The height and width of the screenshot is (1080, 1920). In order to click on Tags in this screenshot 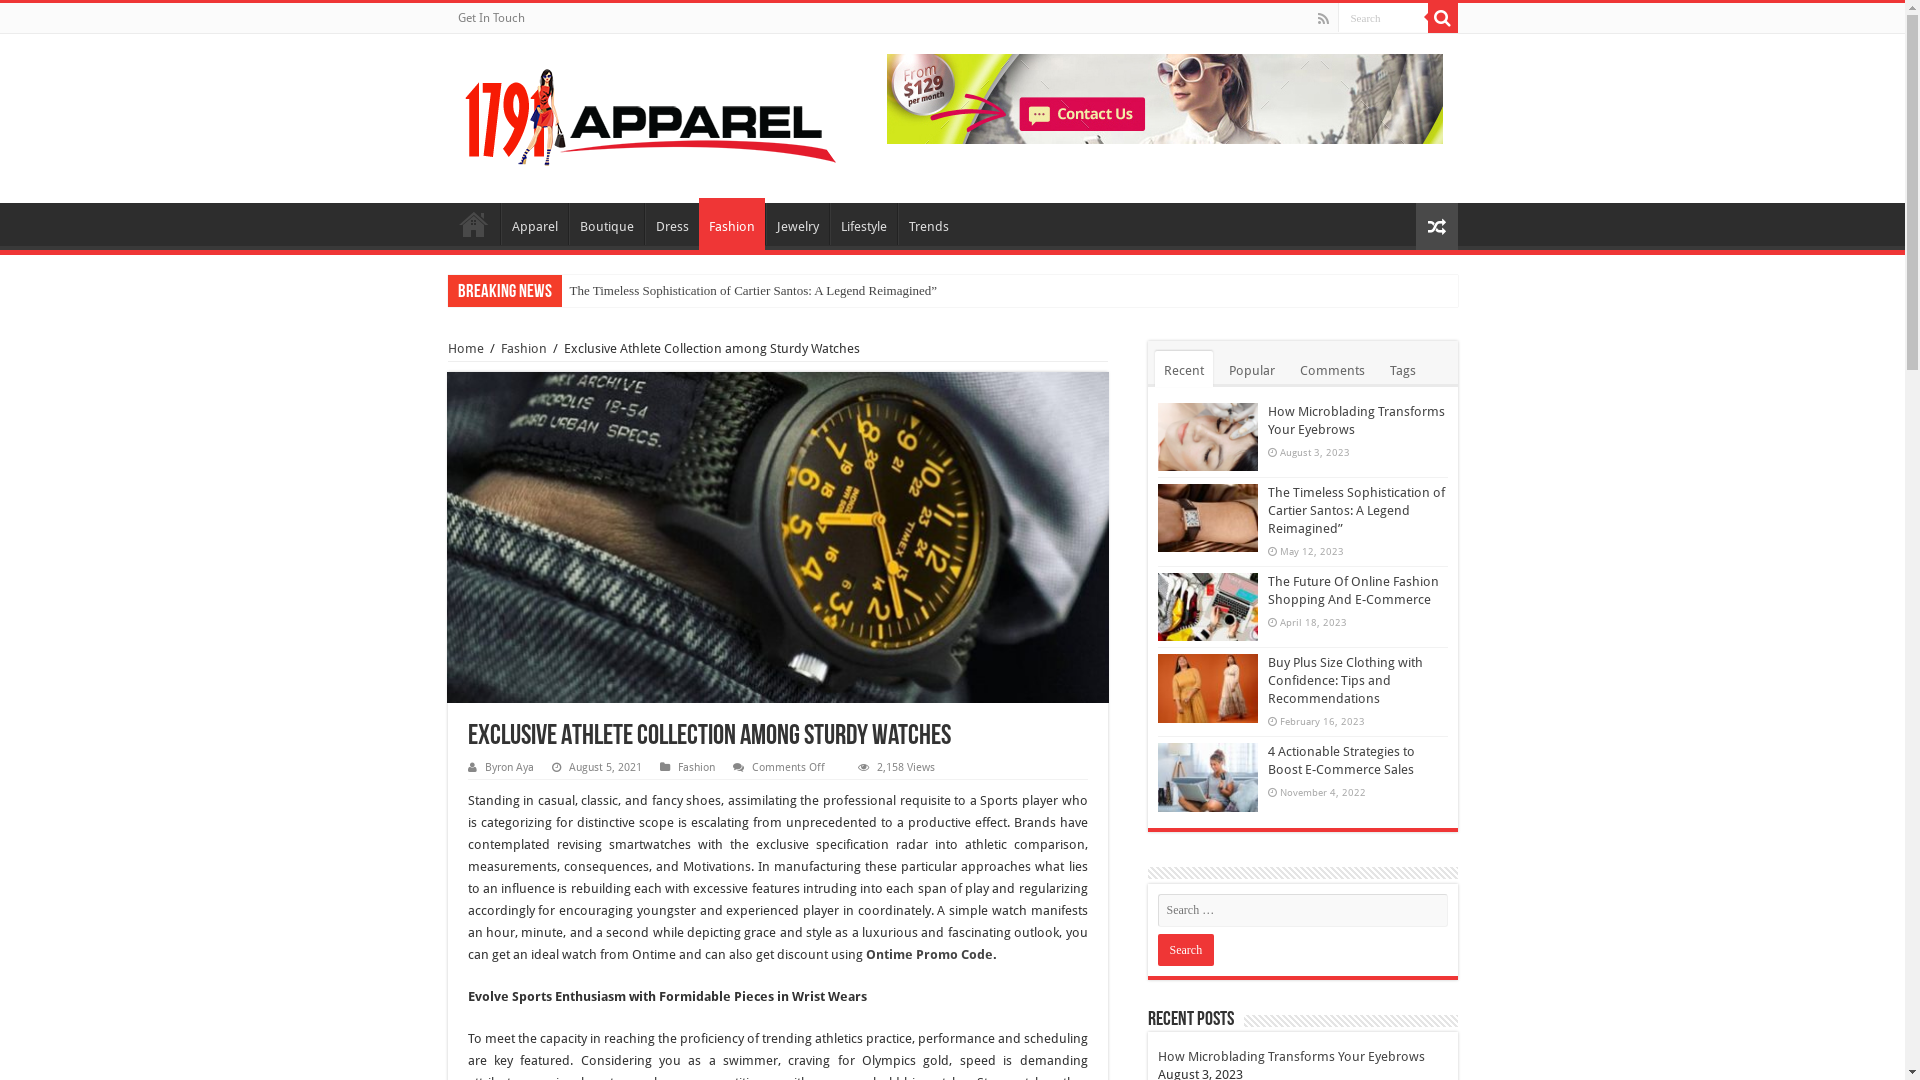, I will do `click(1402, 369)`.